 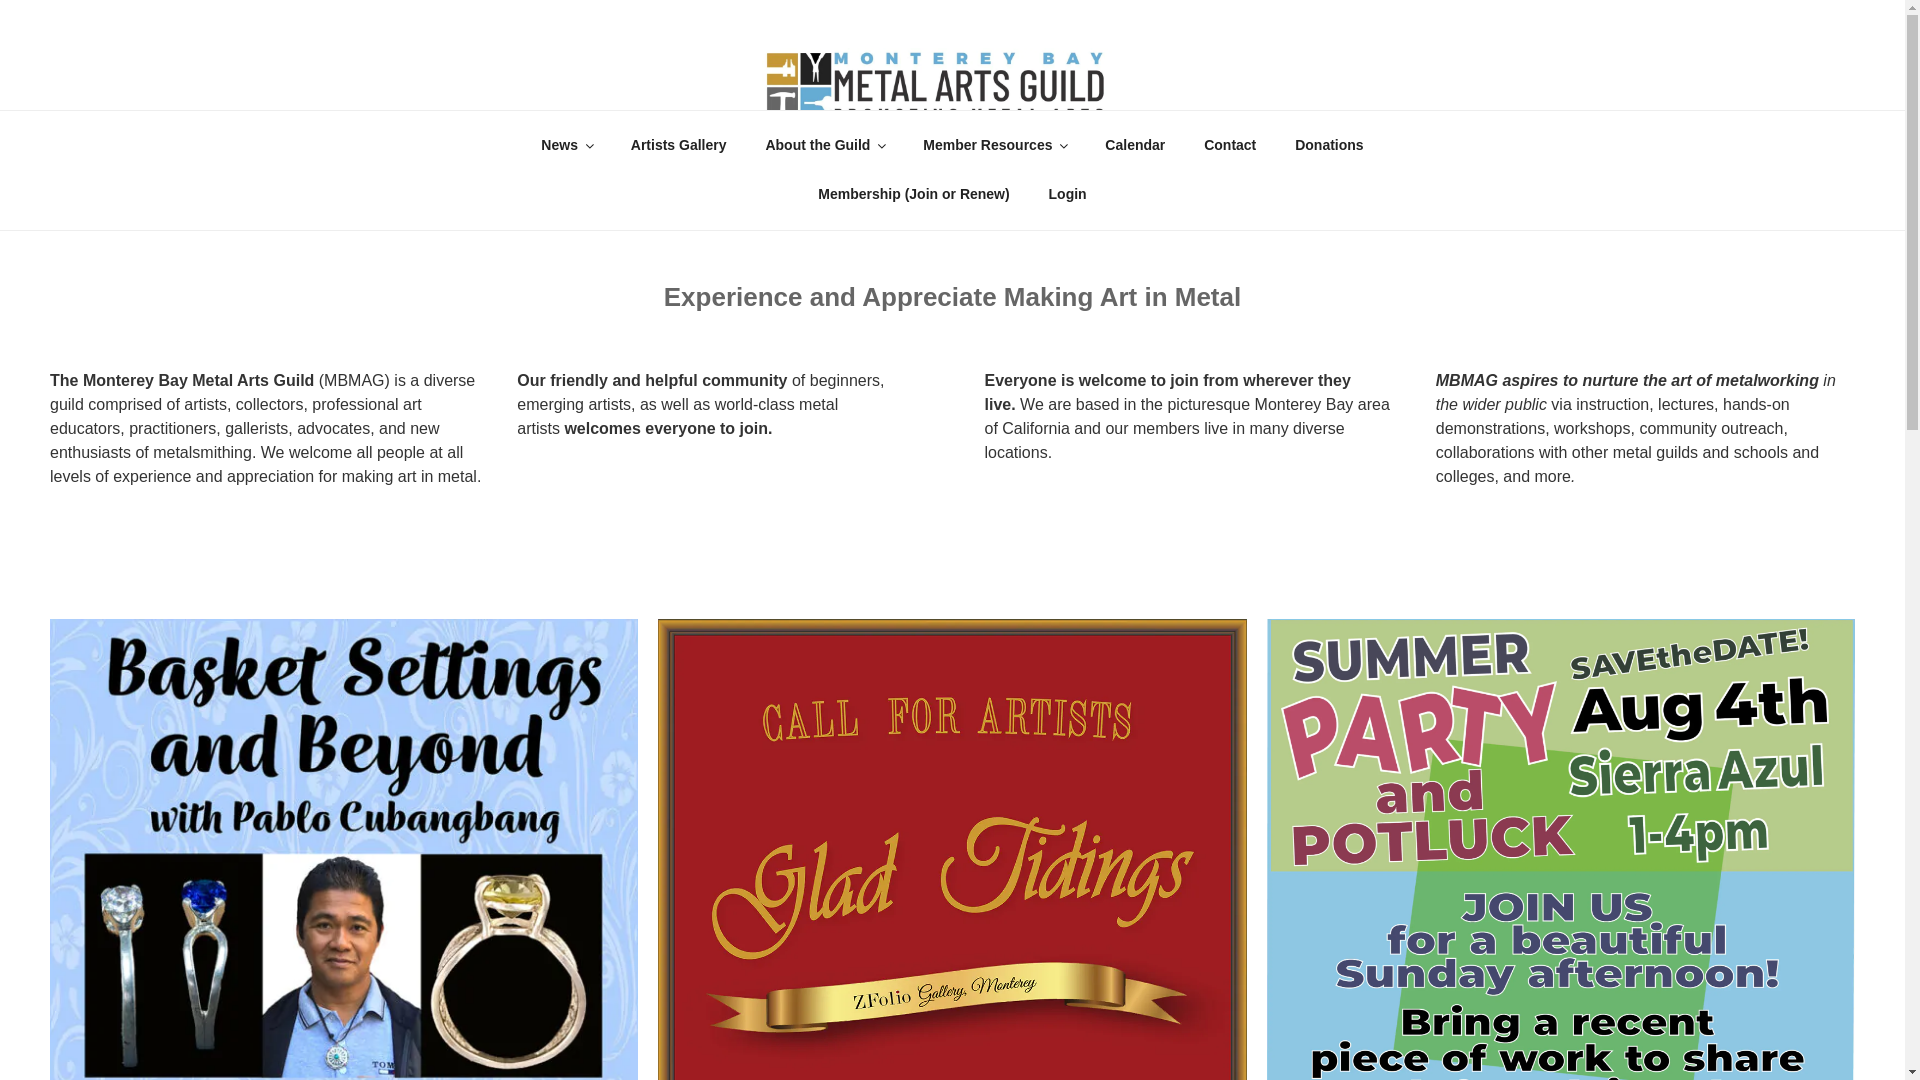 I want to click on Artists Gallery, so click(x=678, y=144).